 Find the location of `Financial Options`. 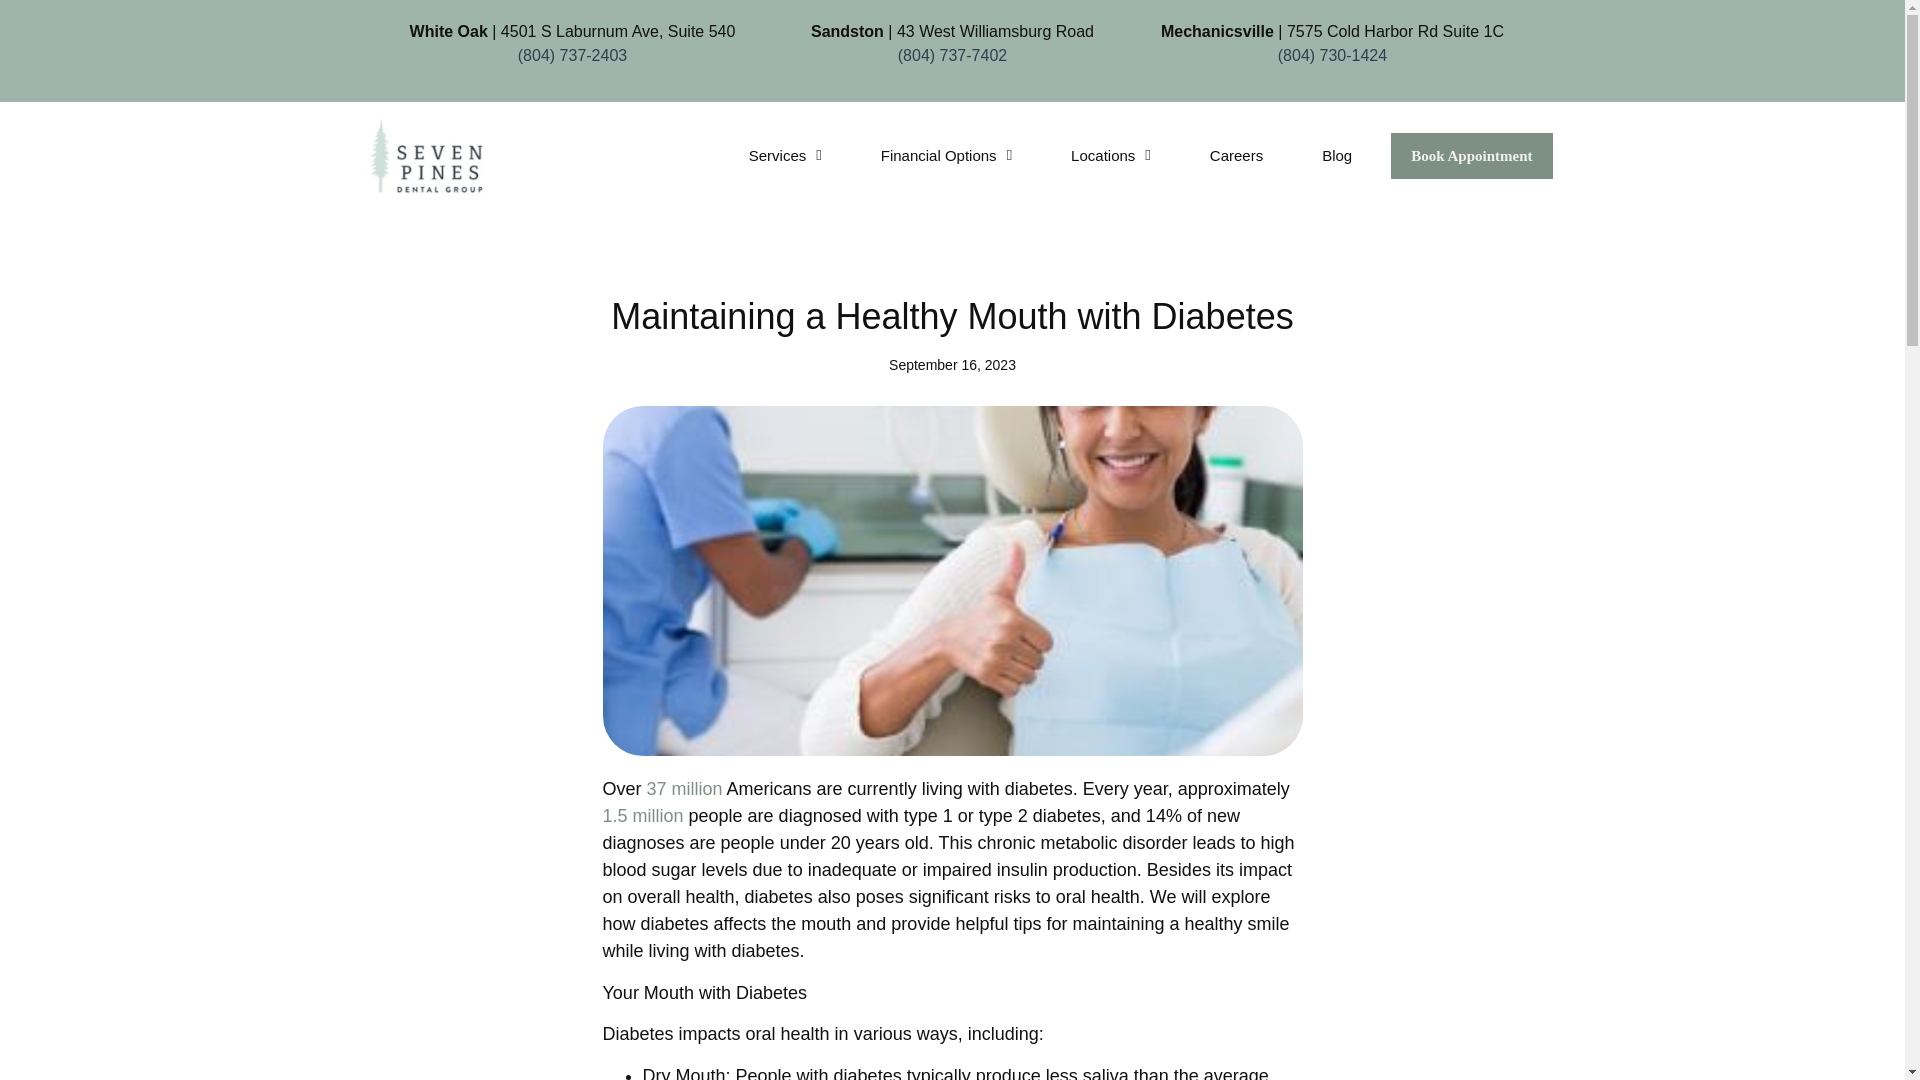

Financial Options is located at coordinates (946, 156).